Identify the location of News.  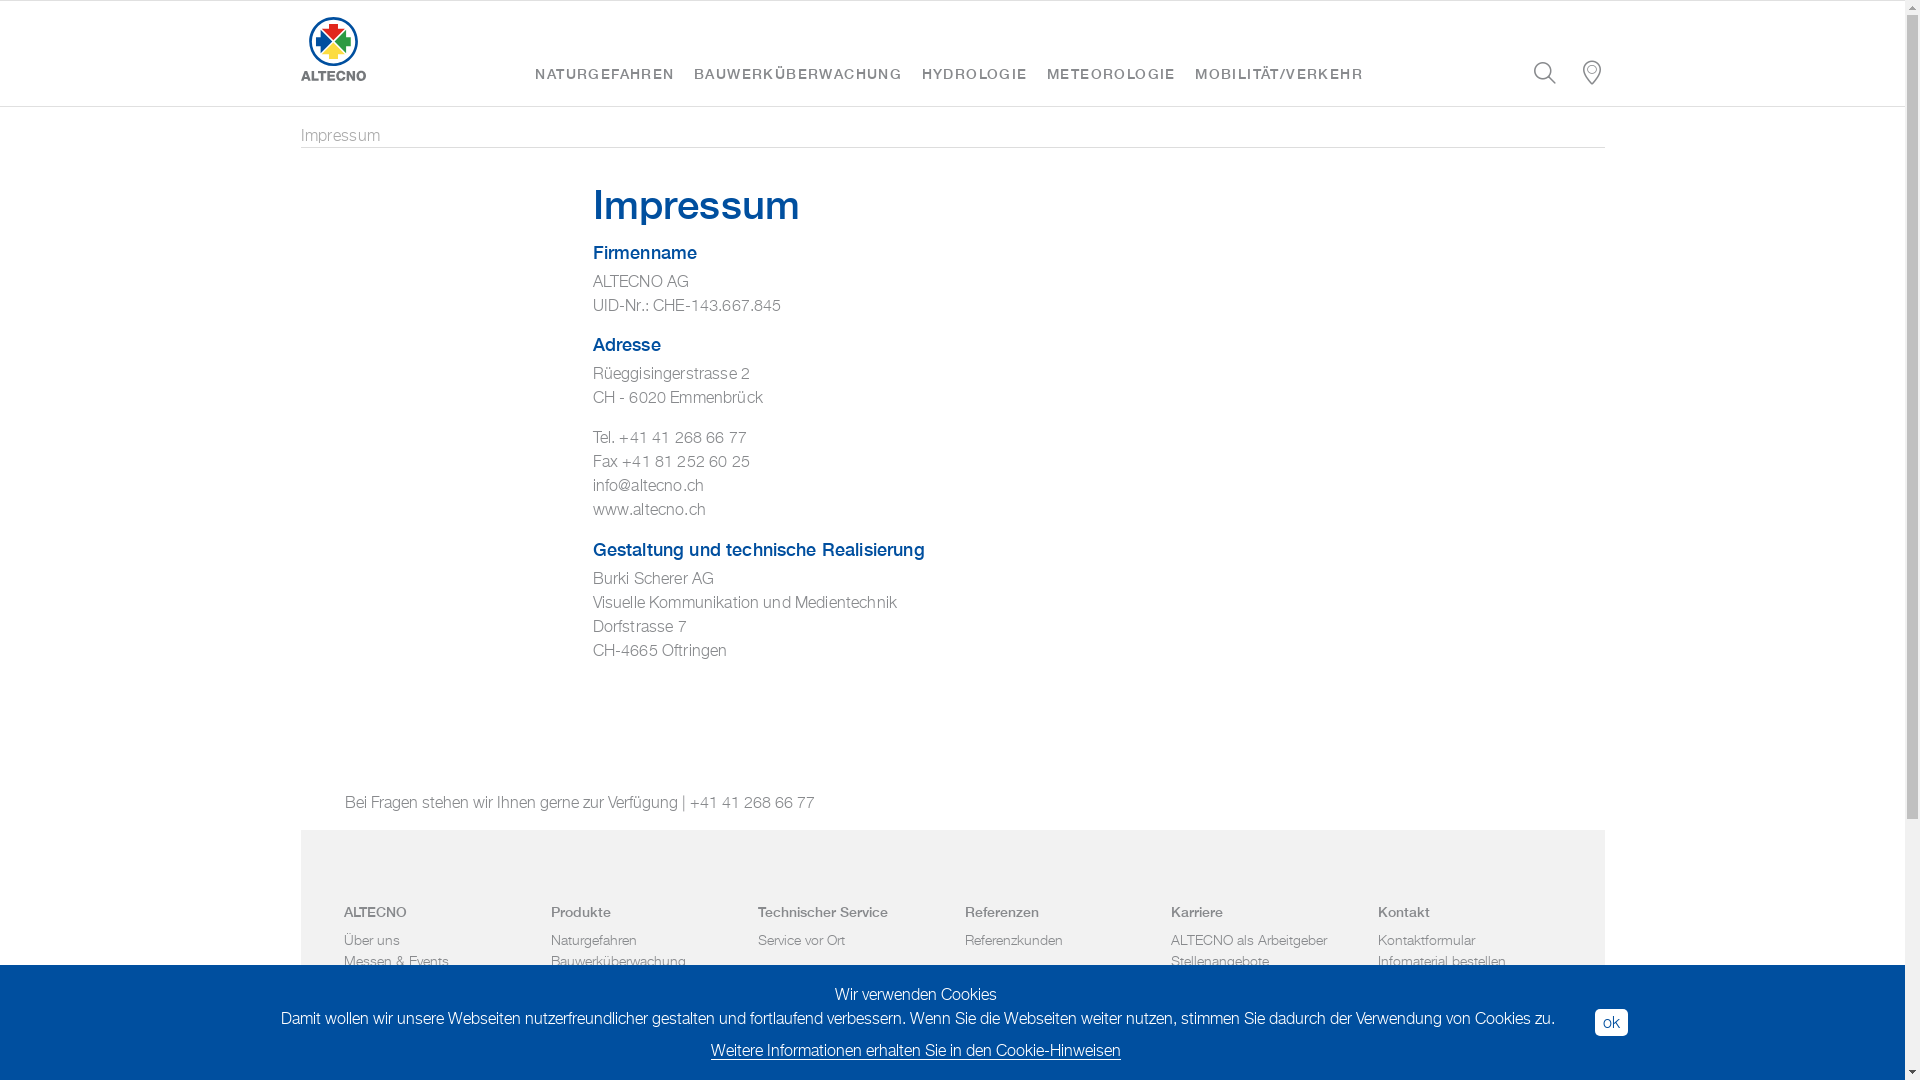
(361, 982).